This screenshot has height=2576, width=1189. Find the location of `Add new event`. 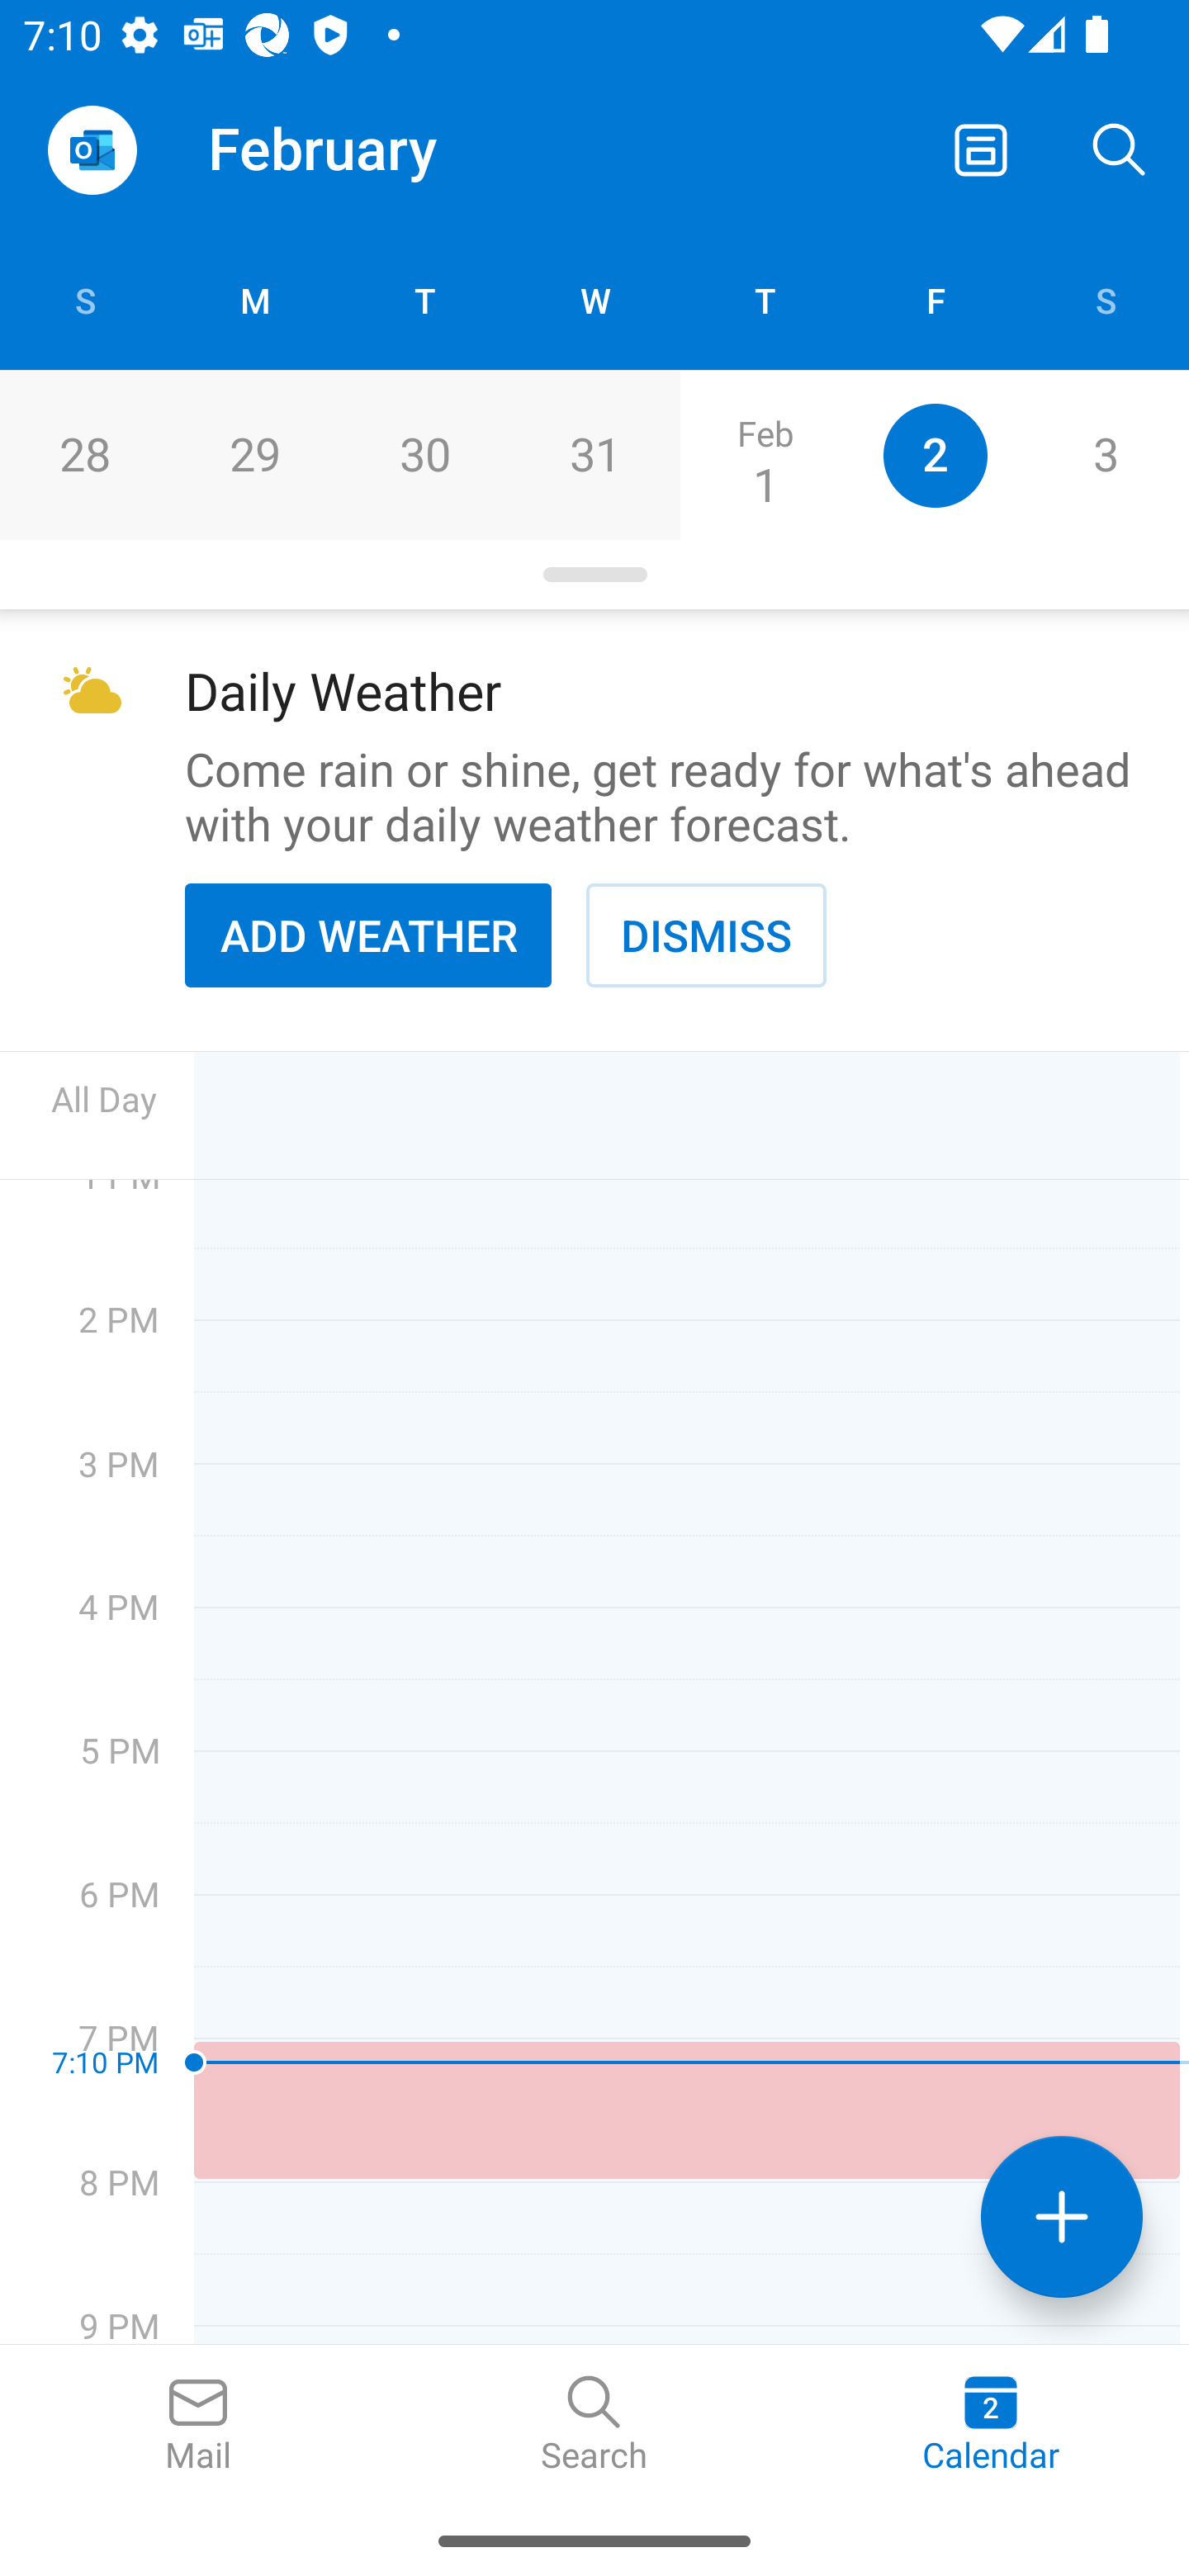

Add new event is located at coordinates (1062, 2216).